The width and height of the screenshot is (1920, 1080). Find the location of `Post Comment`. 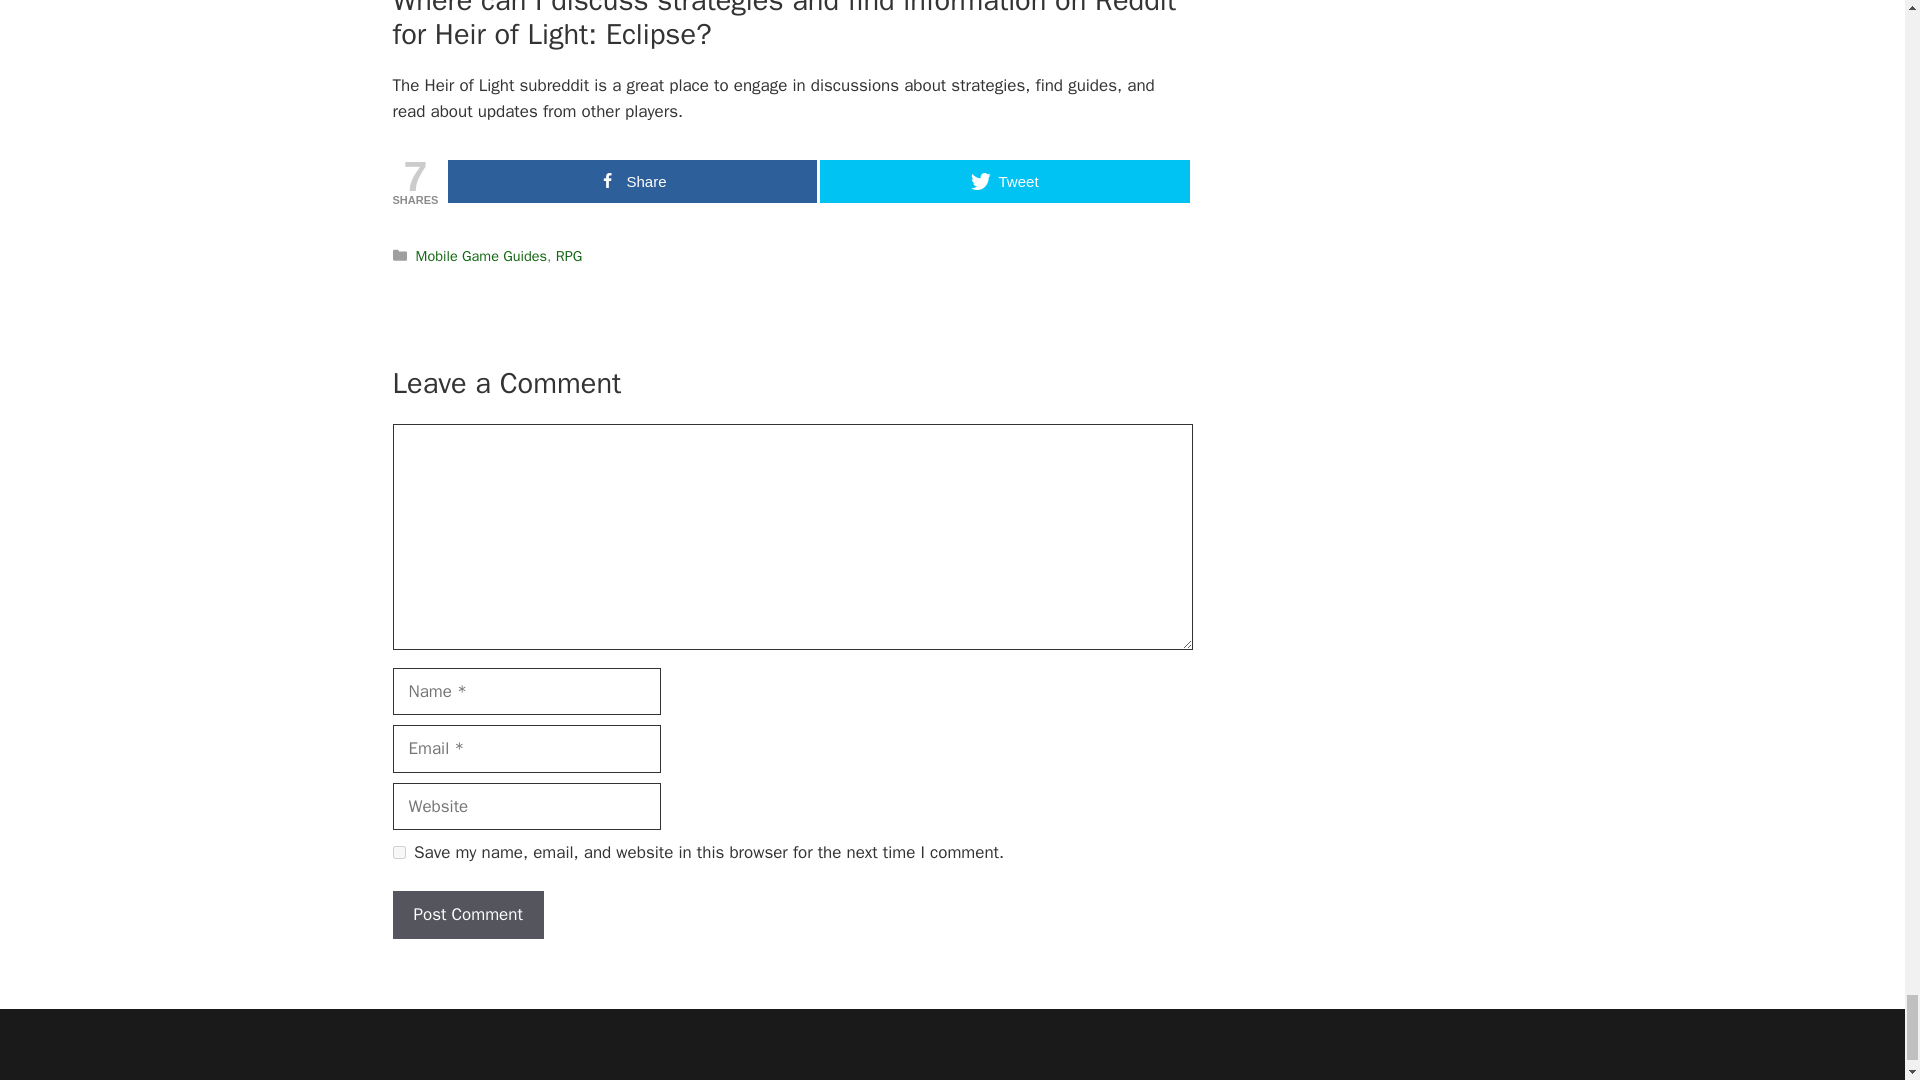

Post Comment is located at coordinates (467, 914).